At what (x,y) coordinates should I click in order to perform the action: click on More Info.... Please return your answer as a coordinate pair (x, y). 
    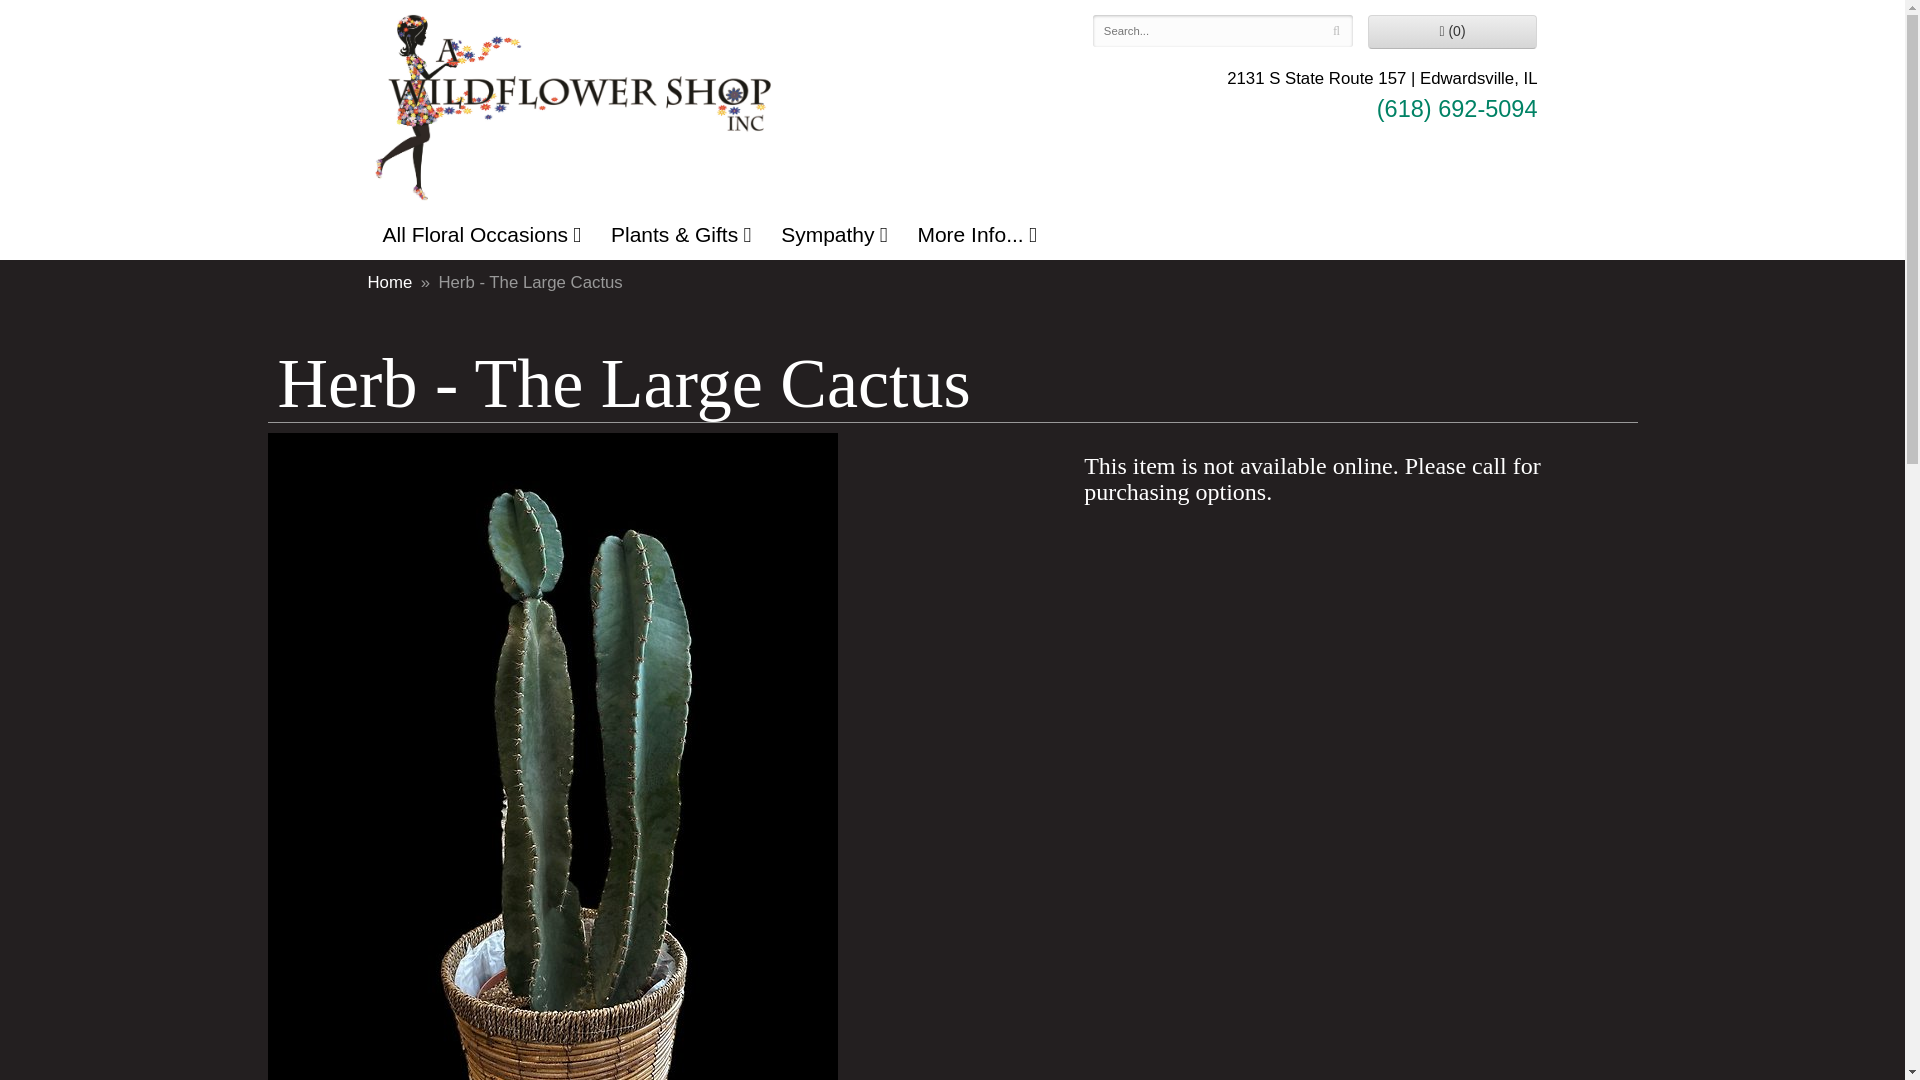
    Looking at the image, I should click on (976, 234).